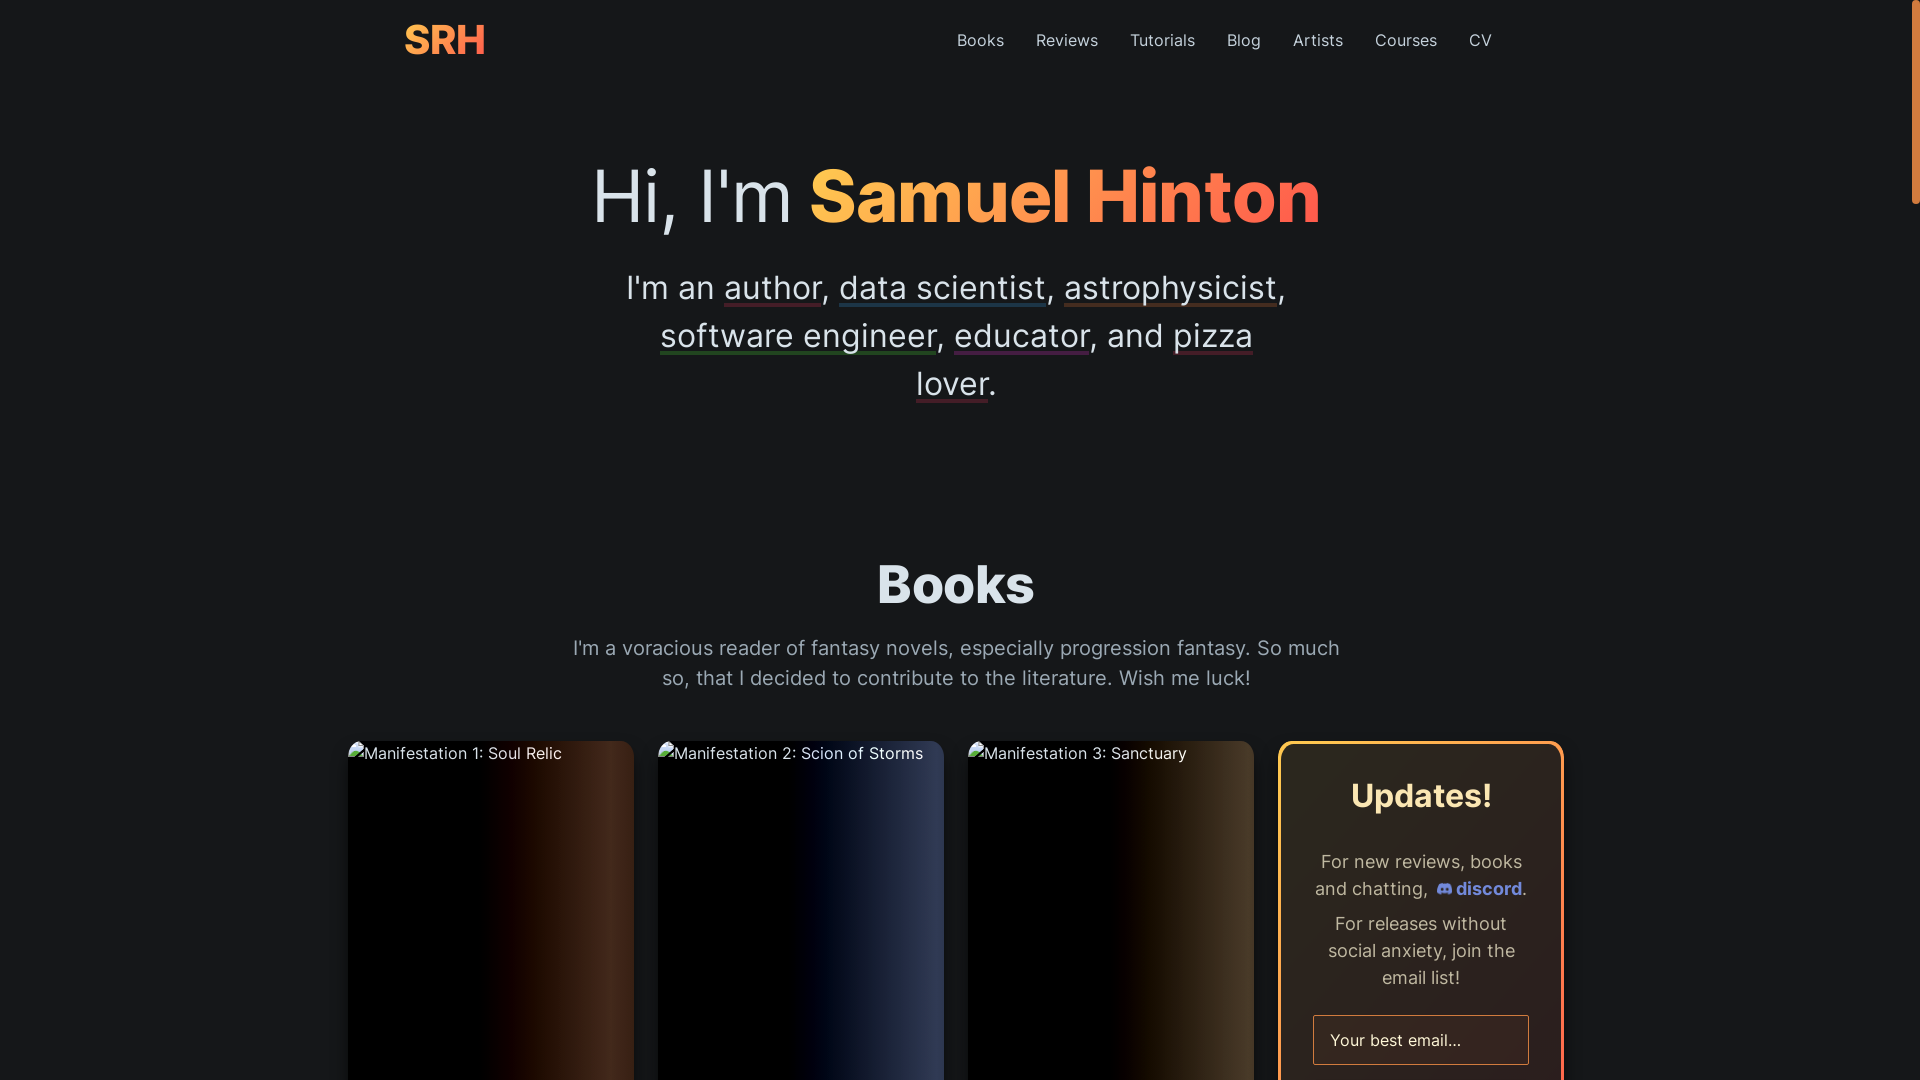 This screenshot has width=1920, height=1080. Describe the element at coordinates (1162, 40) in the screenshot. I see `Tutorials` at that location.